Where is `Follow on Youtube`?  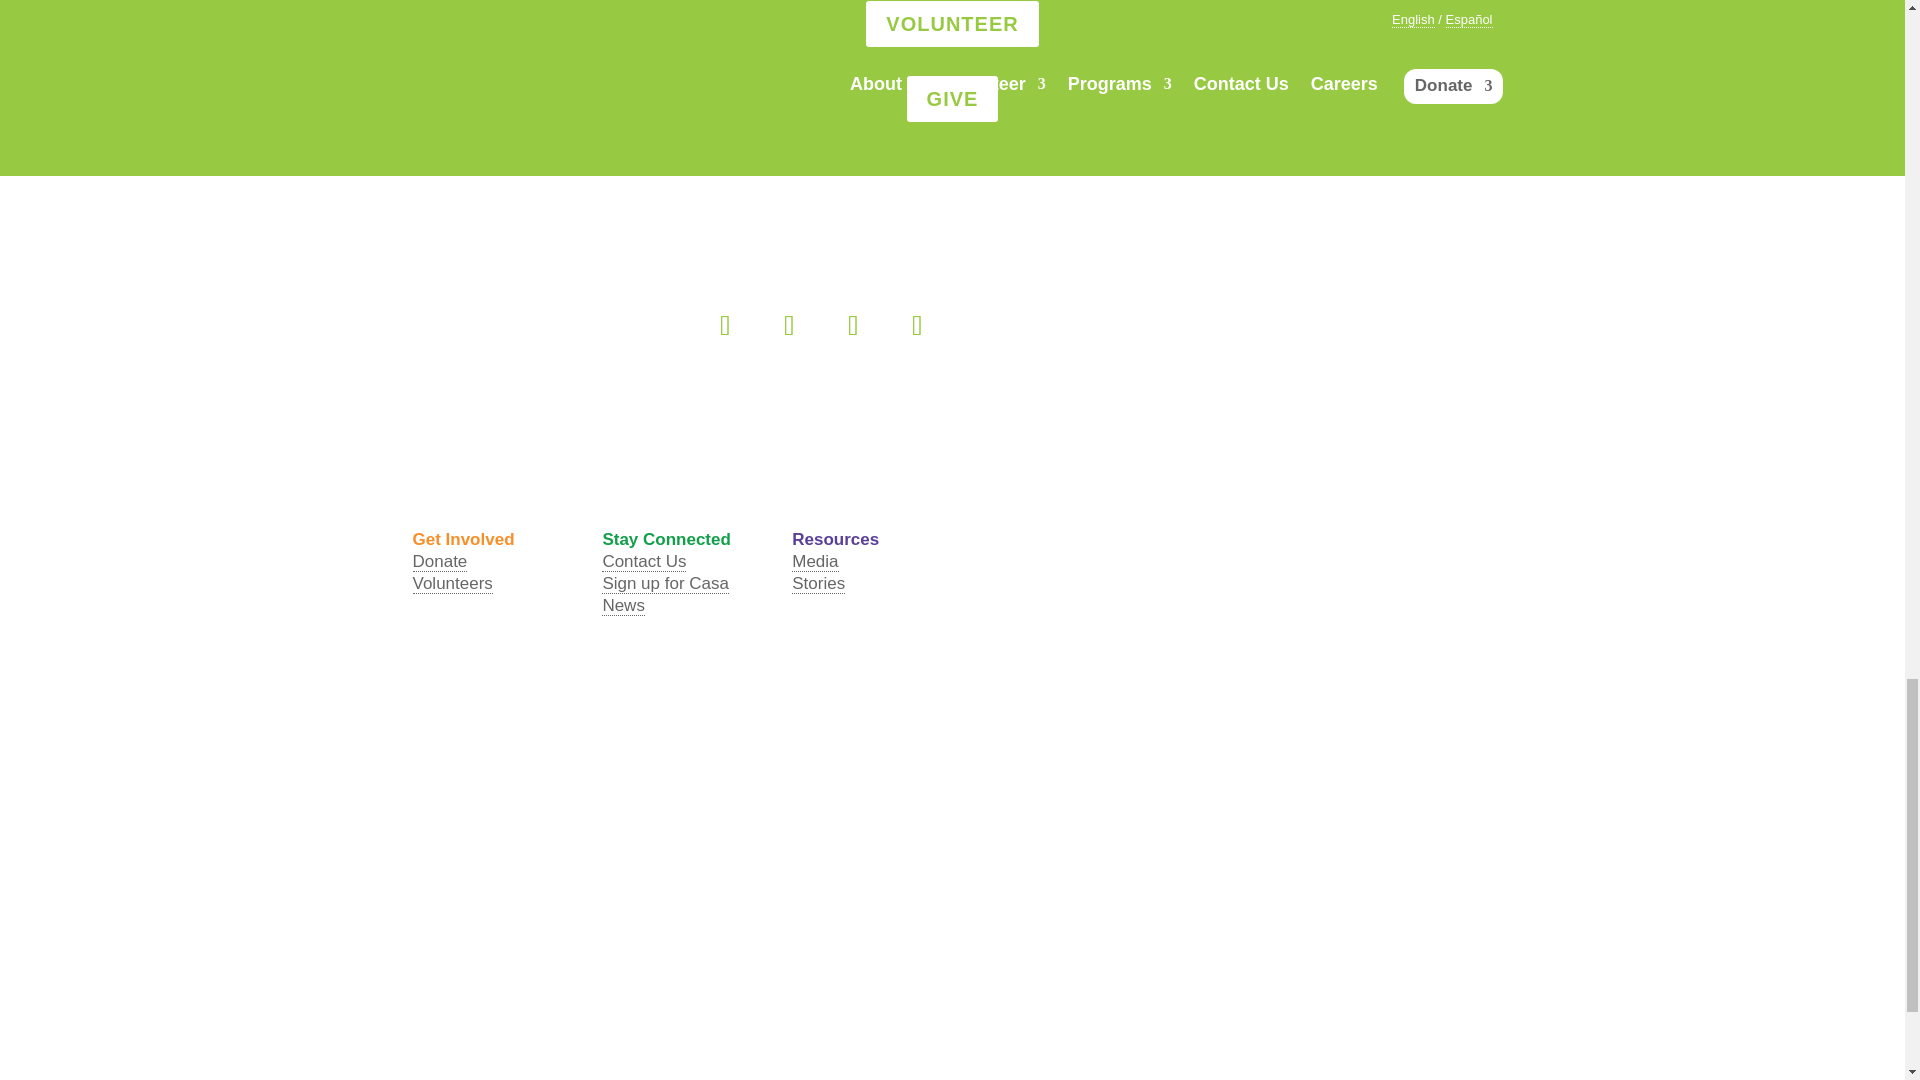 Follow on Youtube is located at coordinates (916, 326).